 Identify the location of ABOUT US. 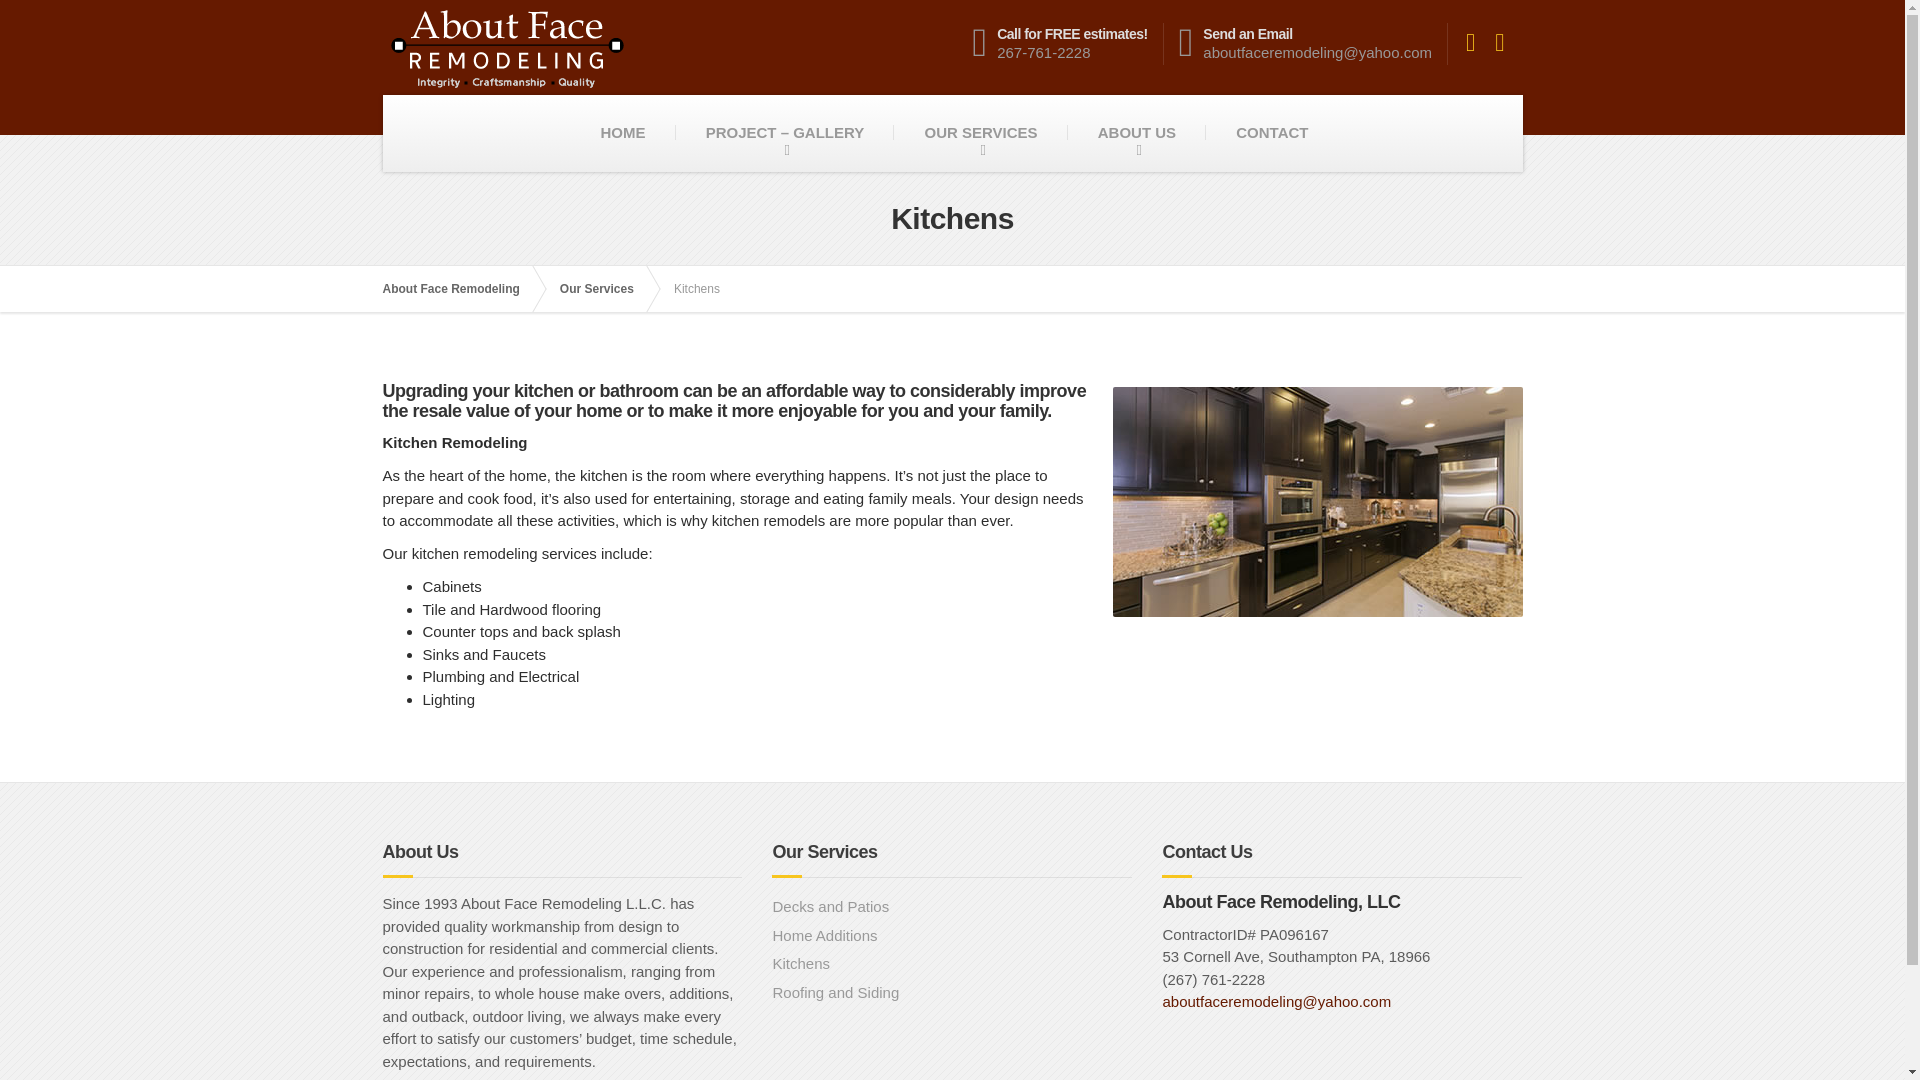
(980, 133).